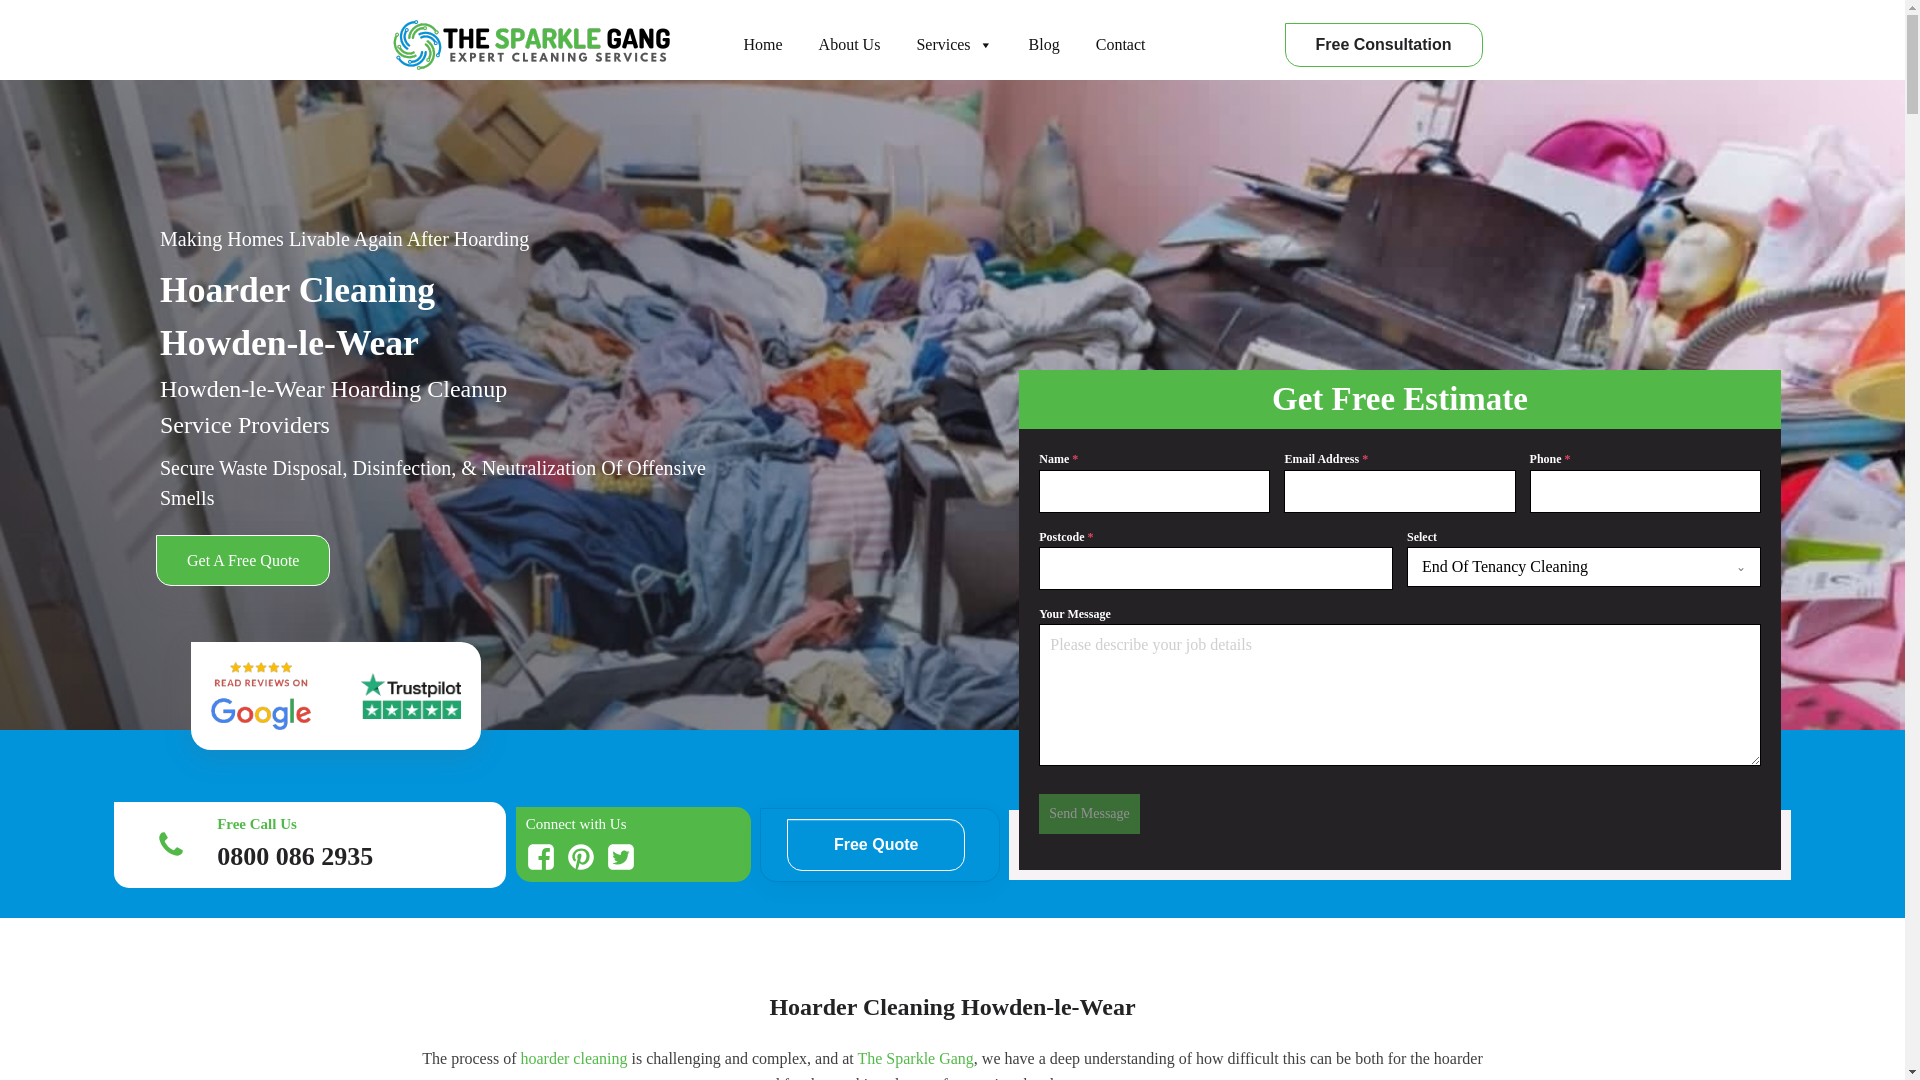  Describe the element at coordinates (876, 844) in the screenshot. I see `Free Quote` at that location.